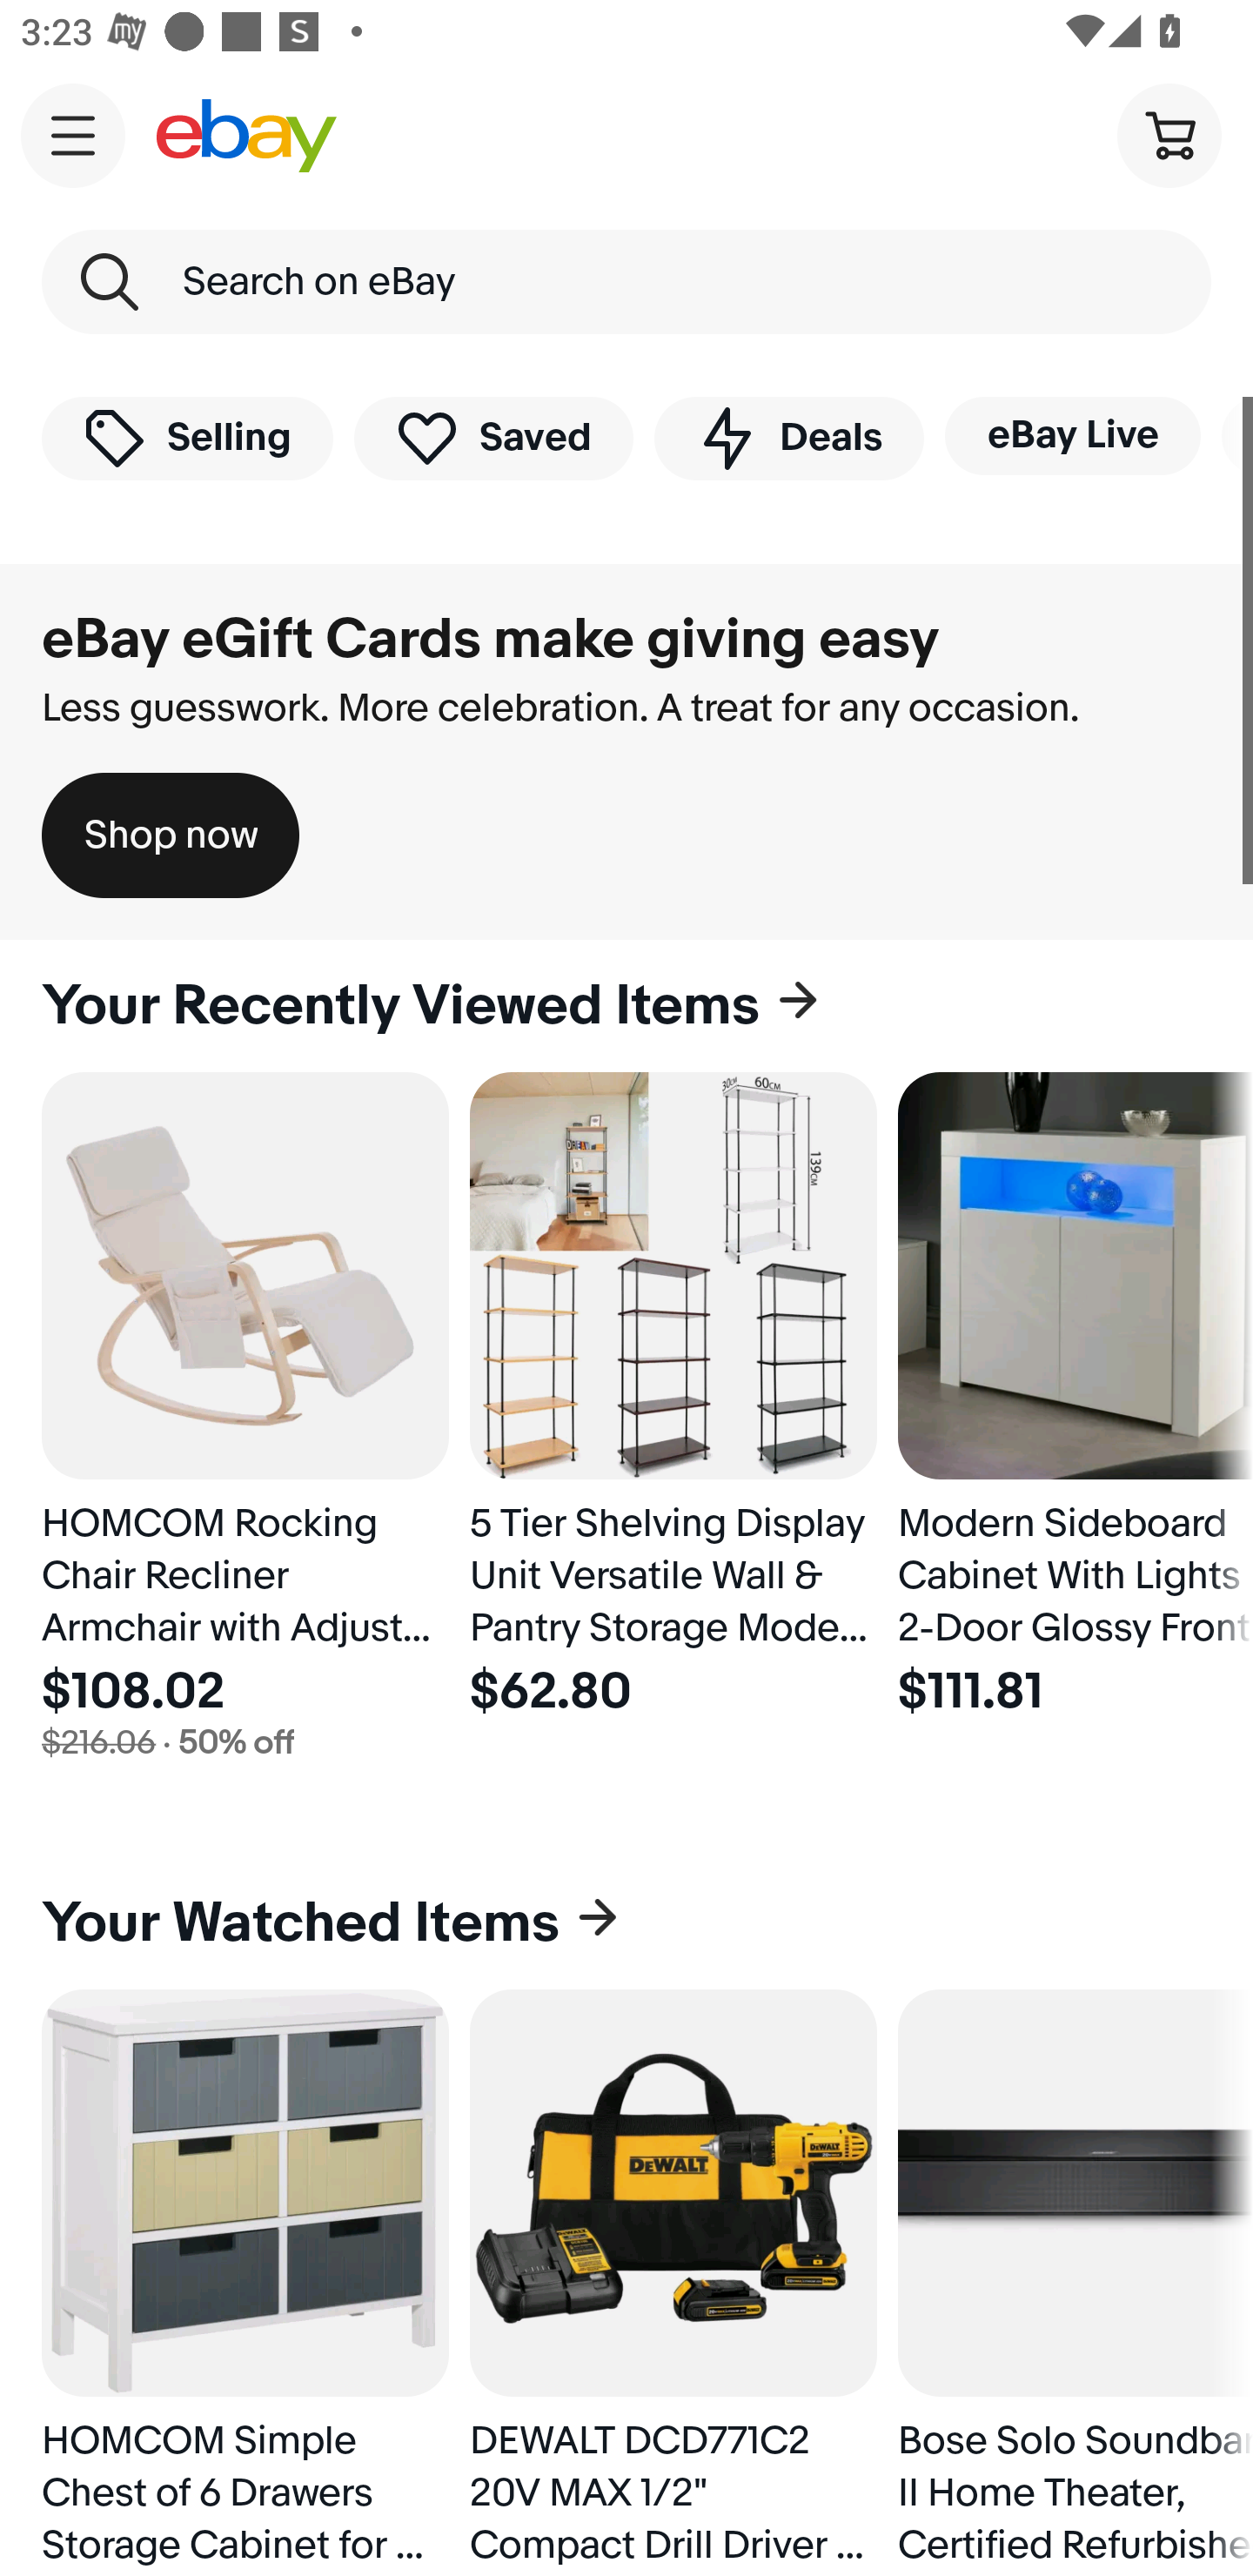  What do you see at coordinates (1169, 134) in the screenshot?
I see `Cart button shopping cart` at bounding box center [1169, 134].